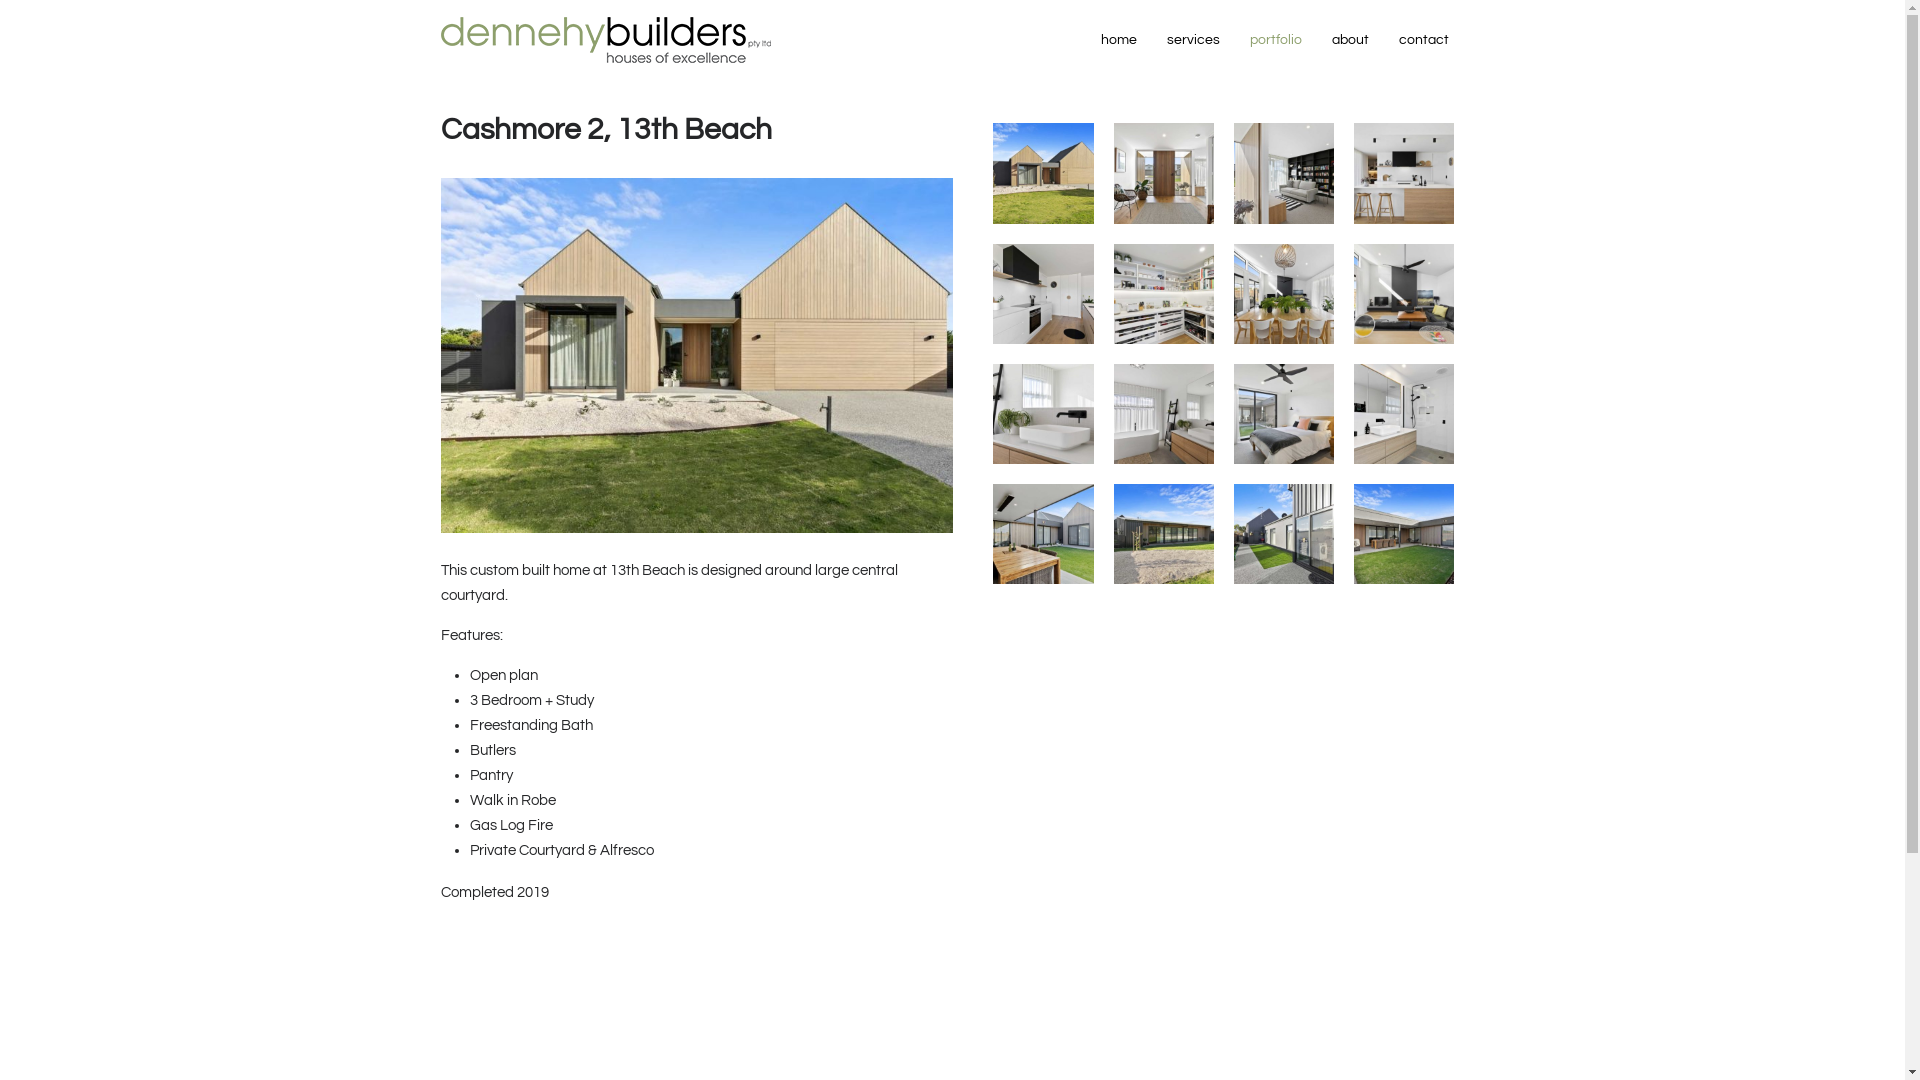 The image size is (1920, 1080). I want to click on Custom builders 13th Beach - Bathroom sink, so click(1043, 414).